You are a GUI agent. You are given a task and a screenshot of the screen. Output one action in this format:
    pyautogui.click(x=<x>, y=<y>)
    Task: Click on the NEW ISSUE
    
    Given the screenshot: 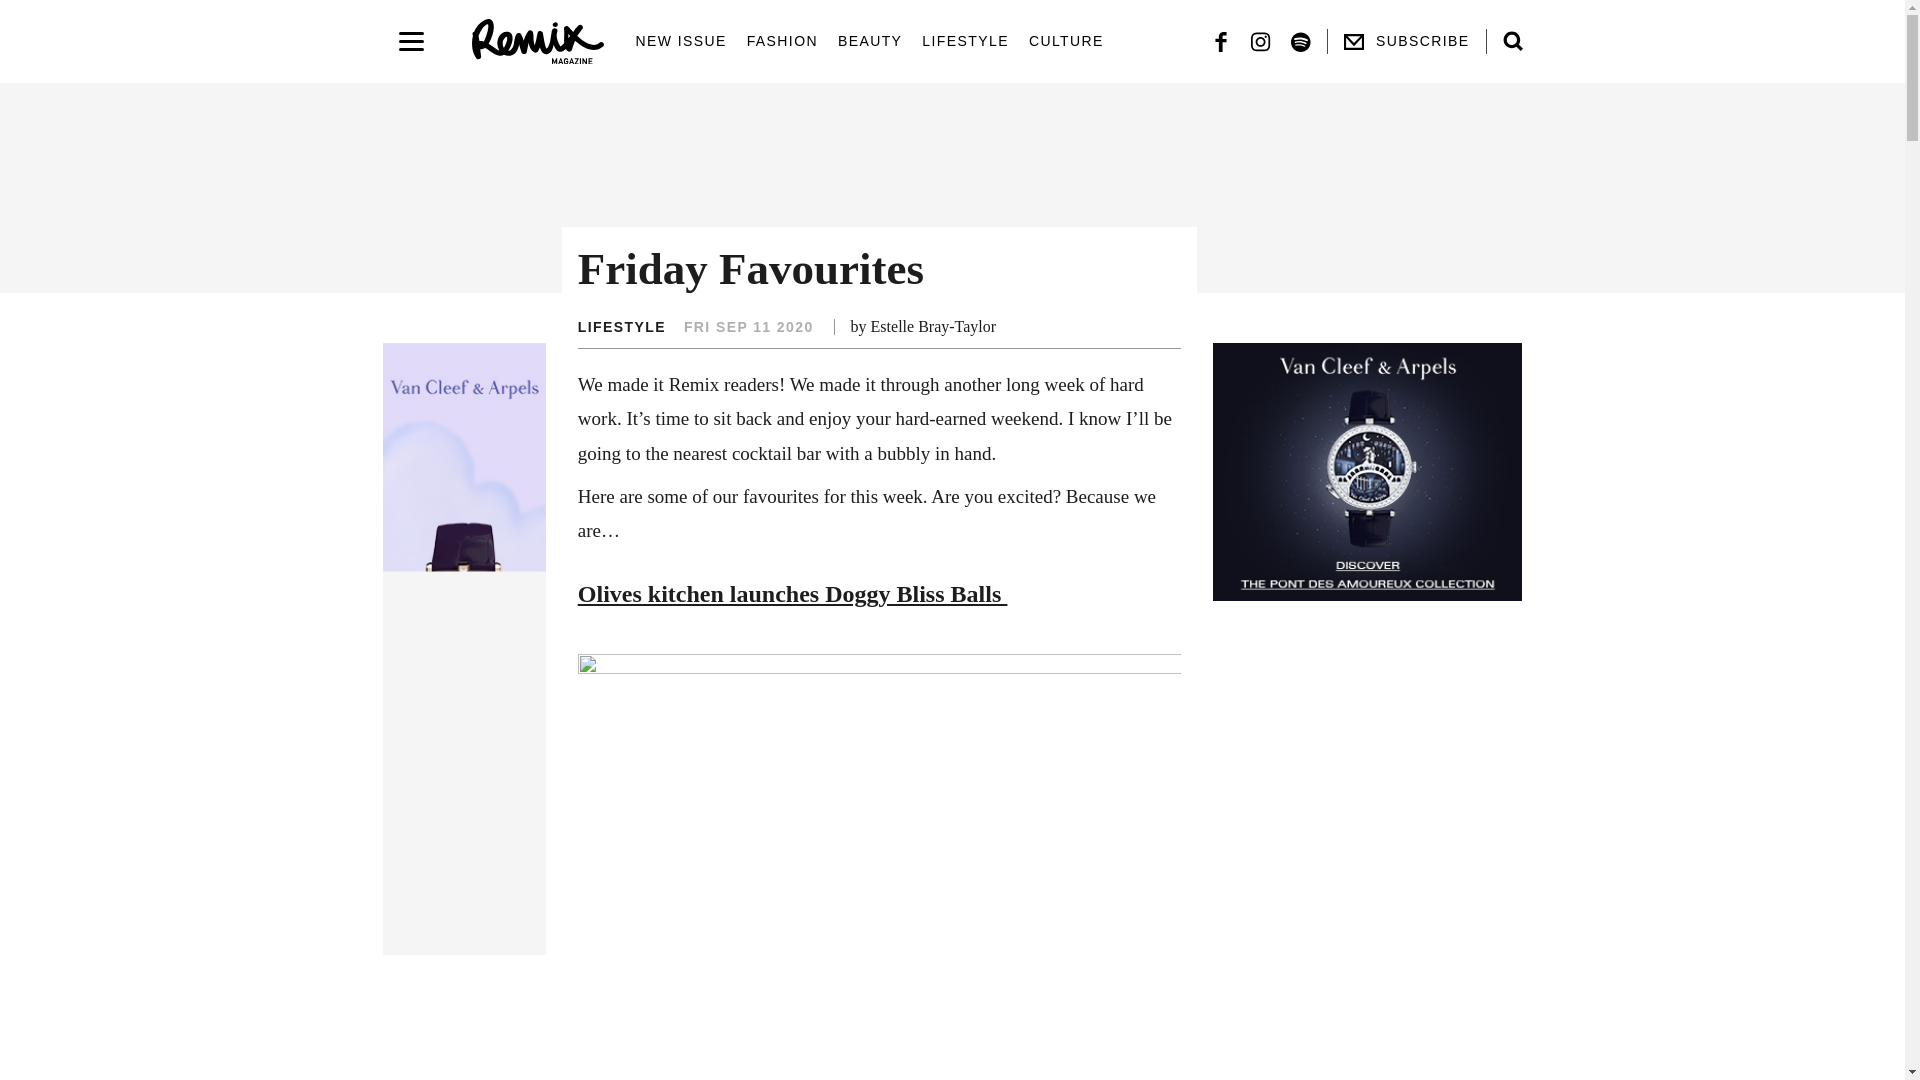 What is the action you would take?
    pyautogui.click(x=681, y=42)
    